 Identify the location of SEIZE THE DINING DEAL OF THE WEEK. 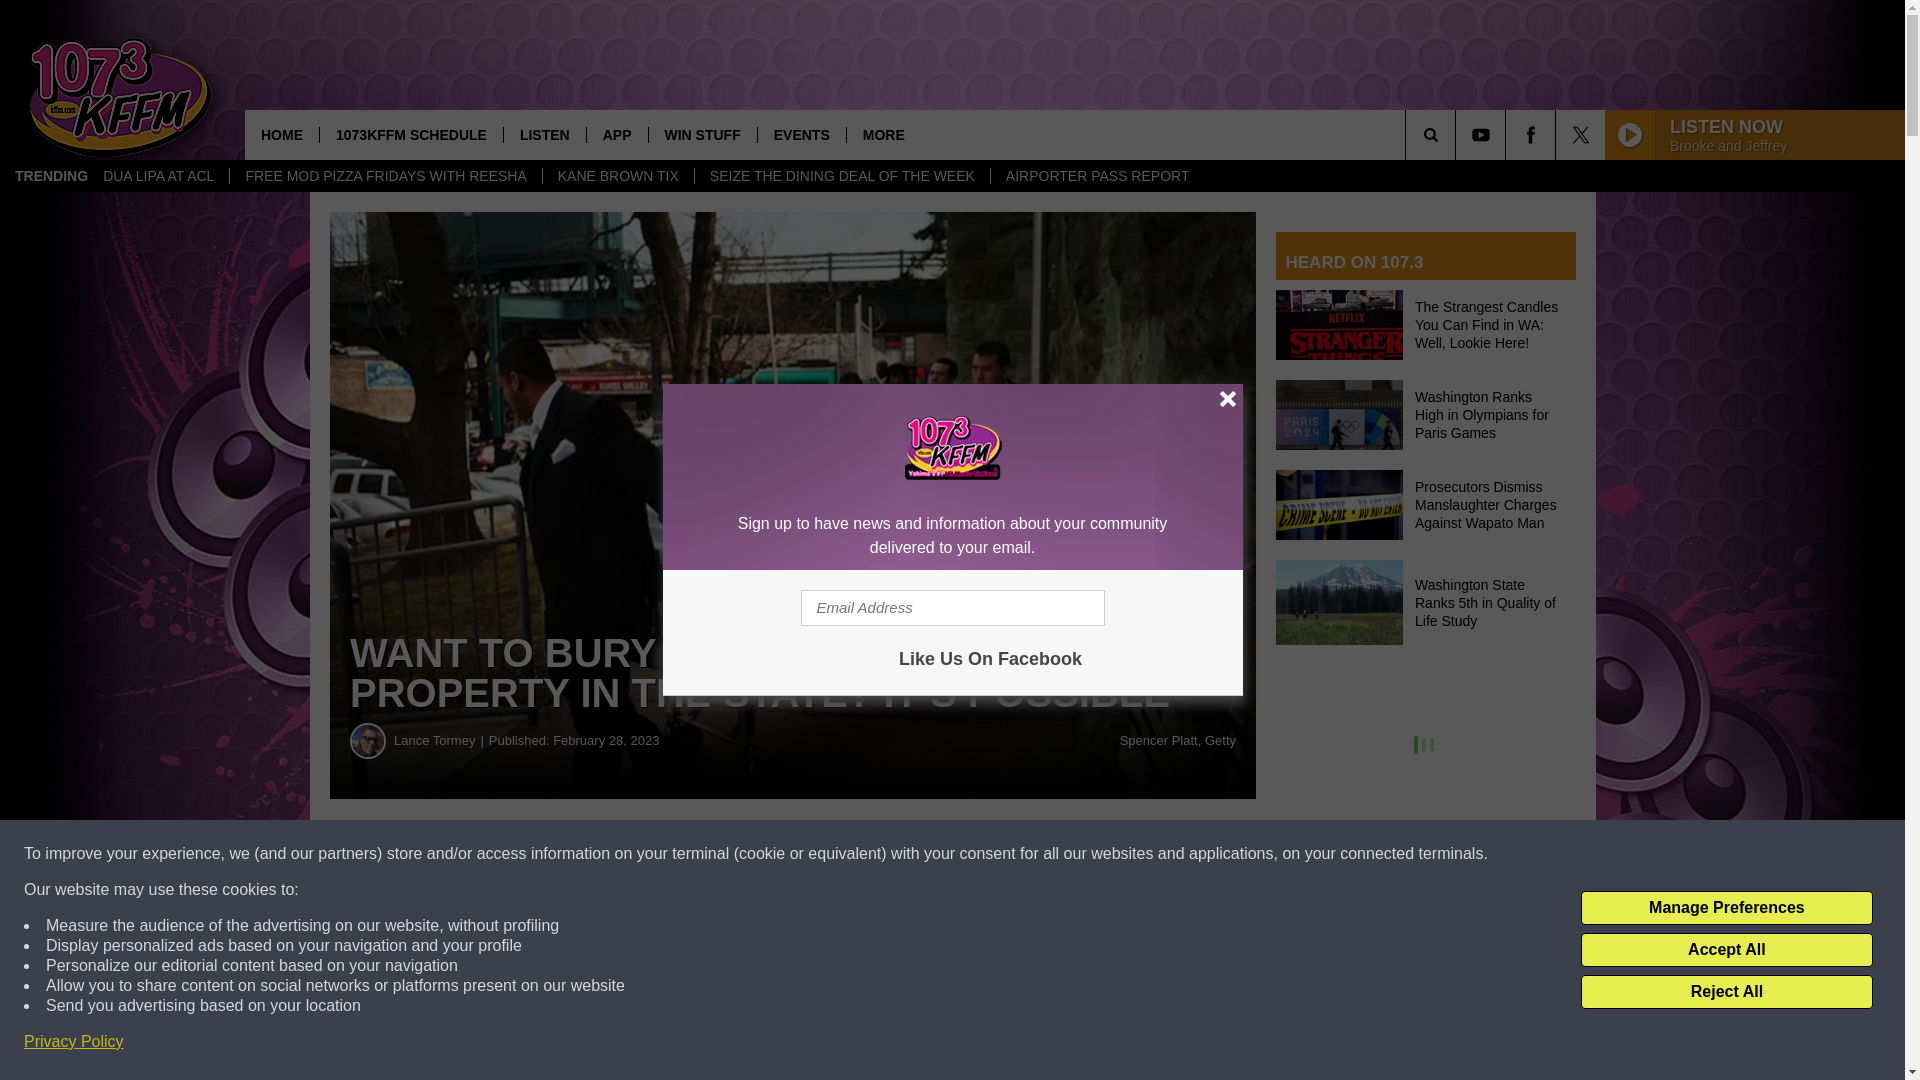
(842, 176).